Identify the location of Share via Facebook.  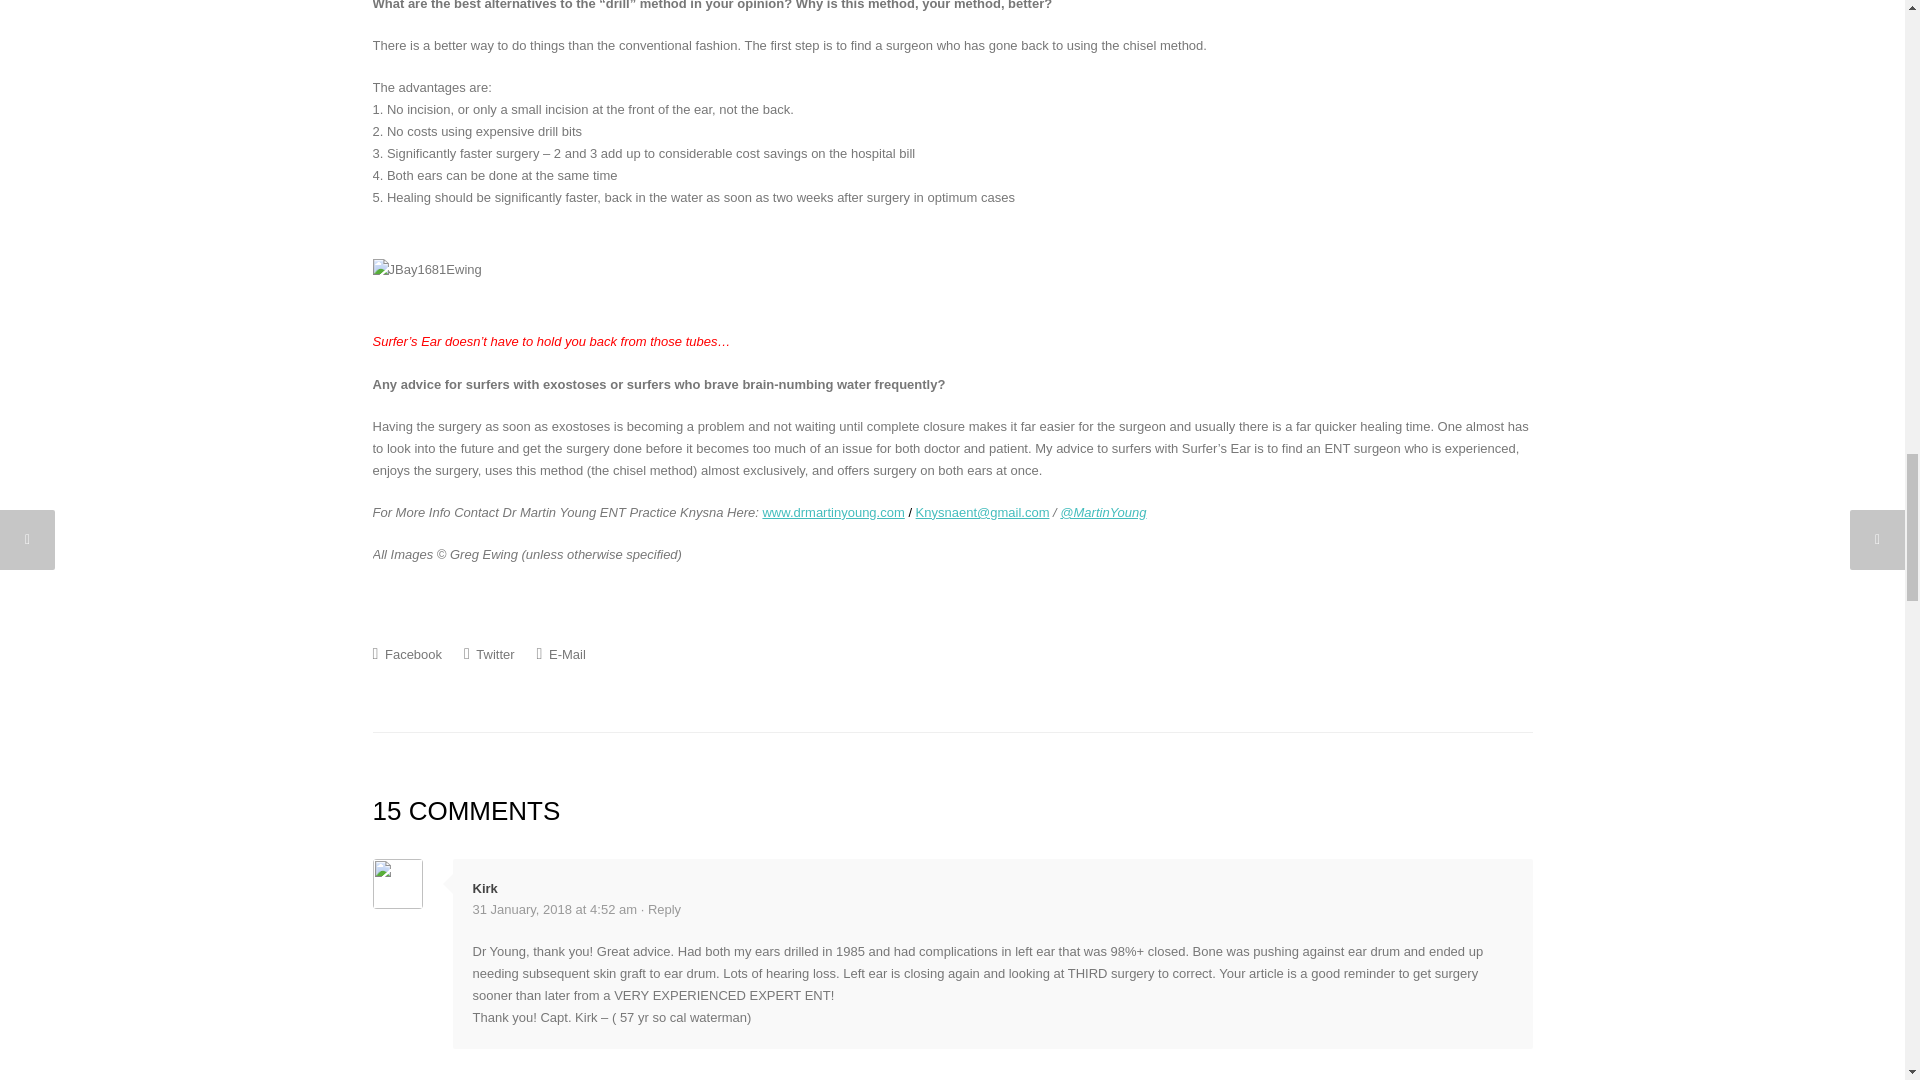
(406, 654).